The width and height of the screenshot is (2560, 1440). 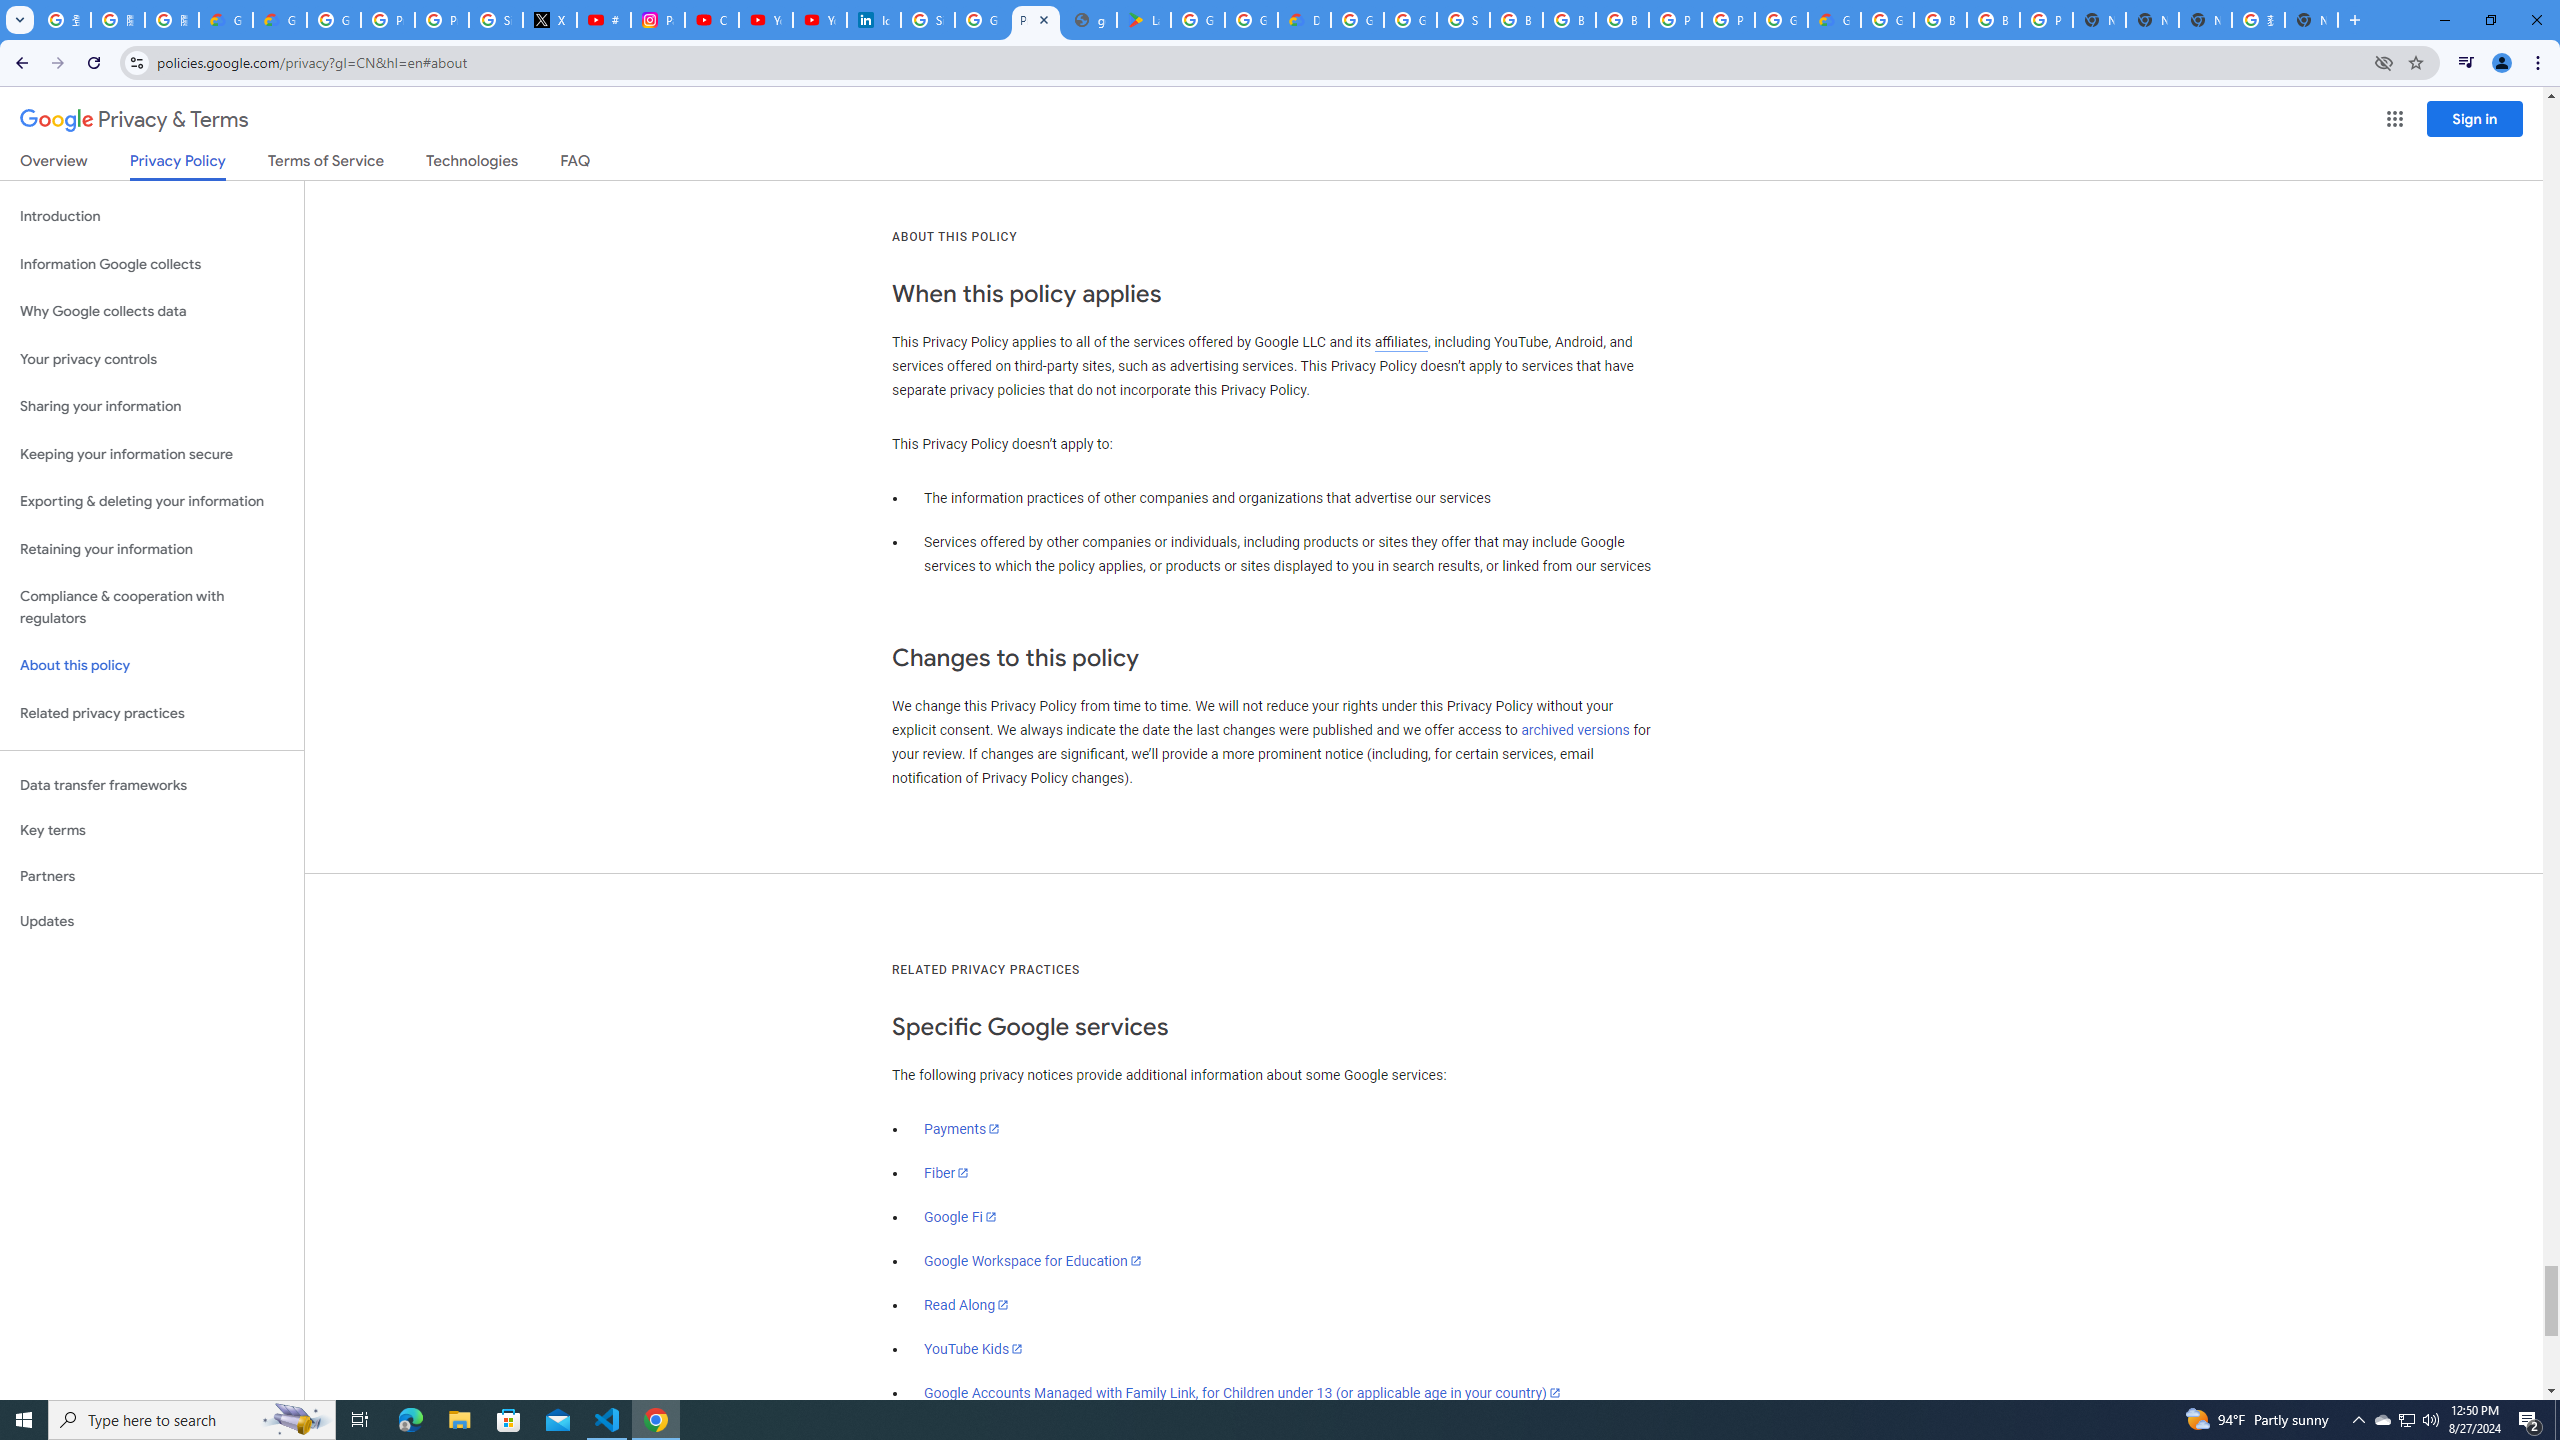 I want to click on Google Cloud Platform, so click(x=1356, y=20).